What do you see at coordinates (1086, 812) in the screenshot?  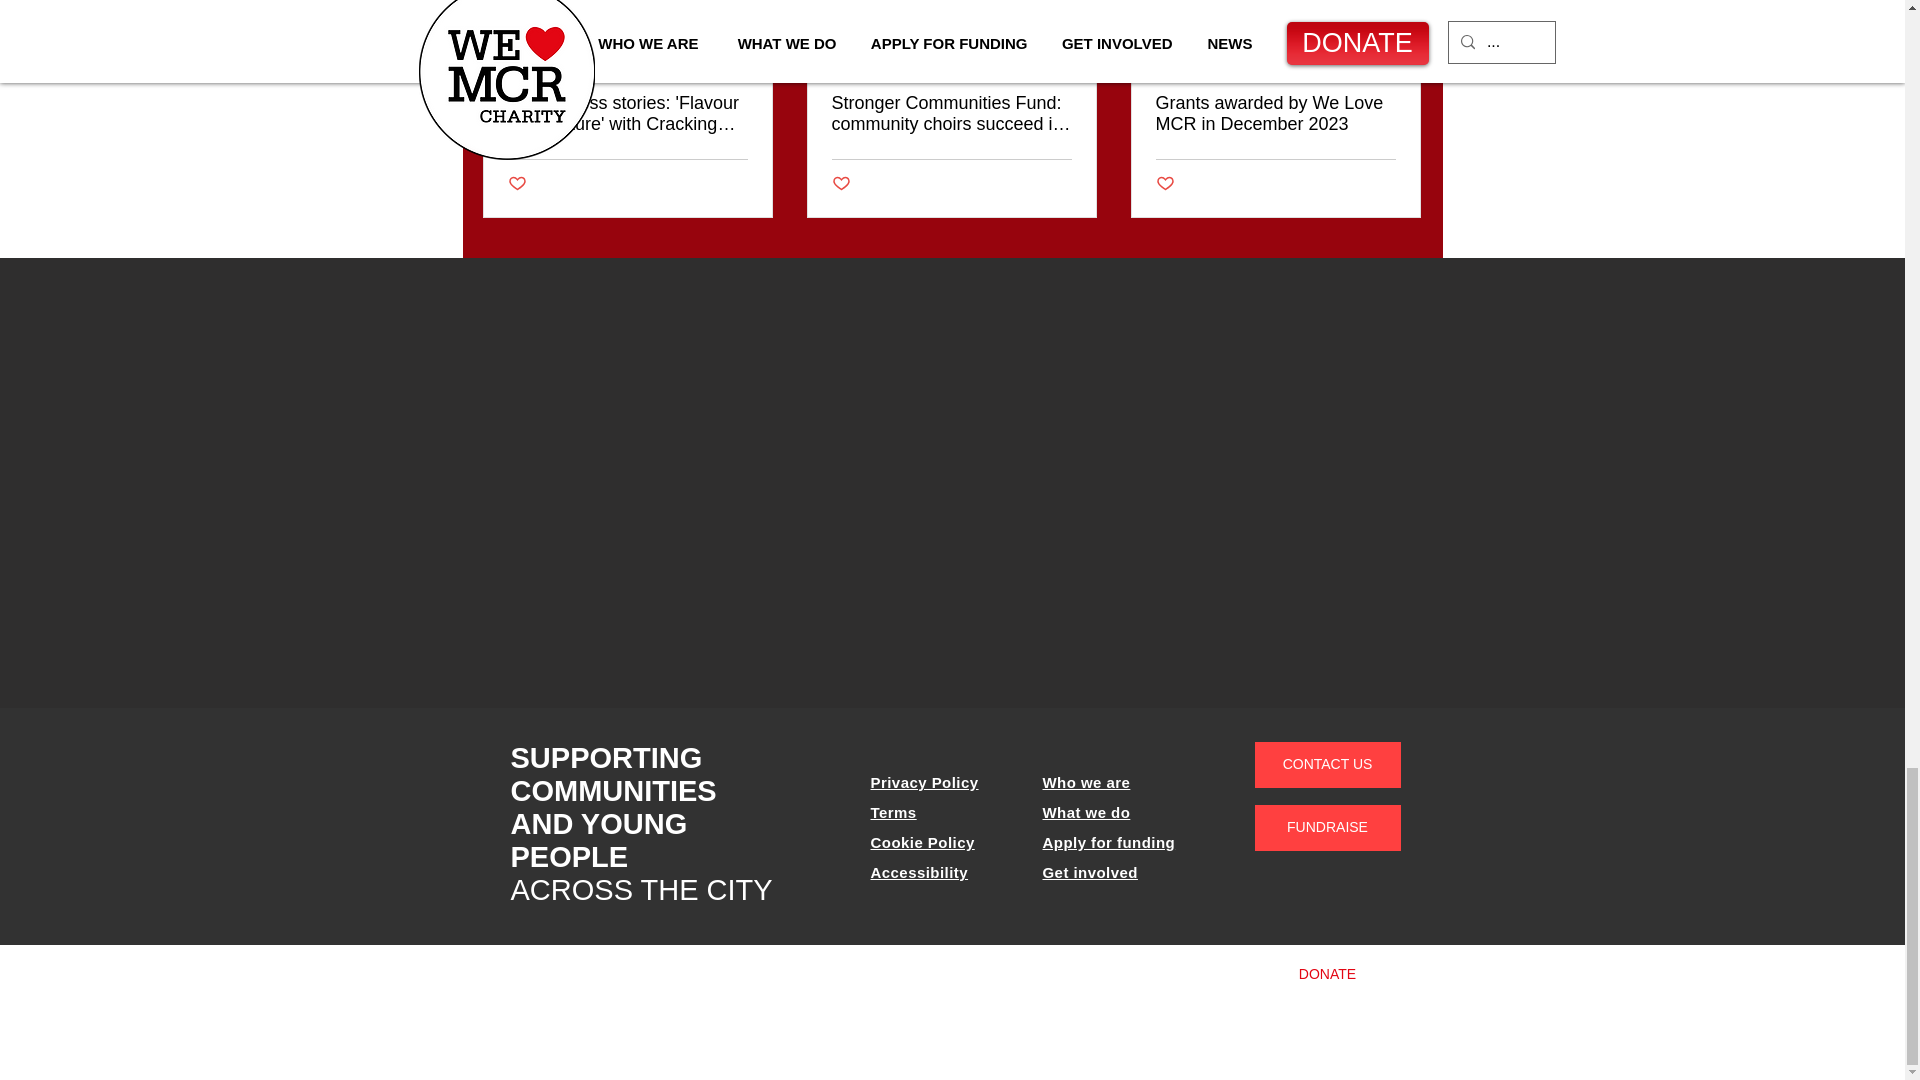 I see `What we do` at bounding box center [1086, 812].